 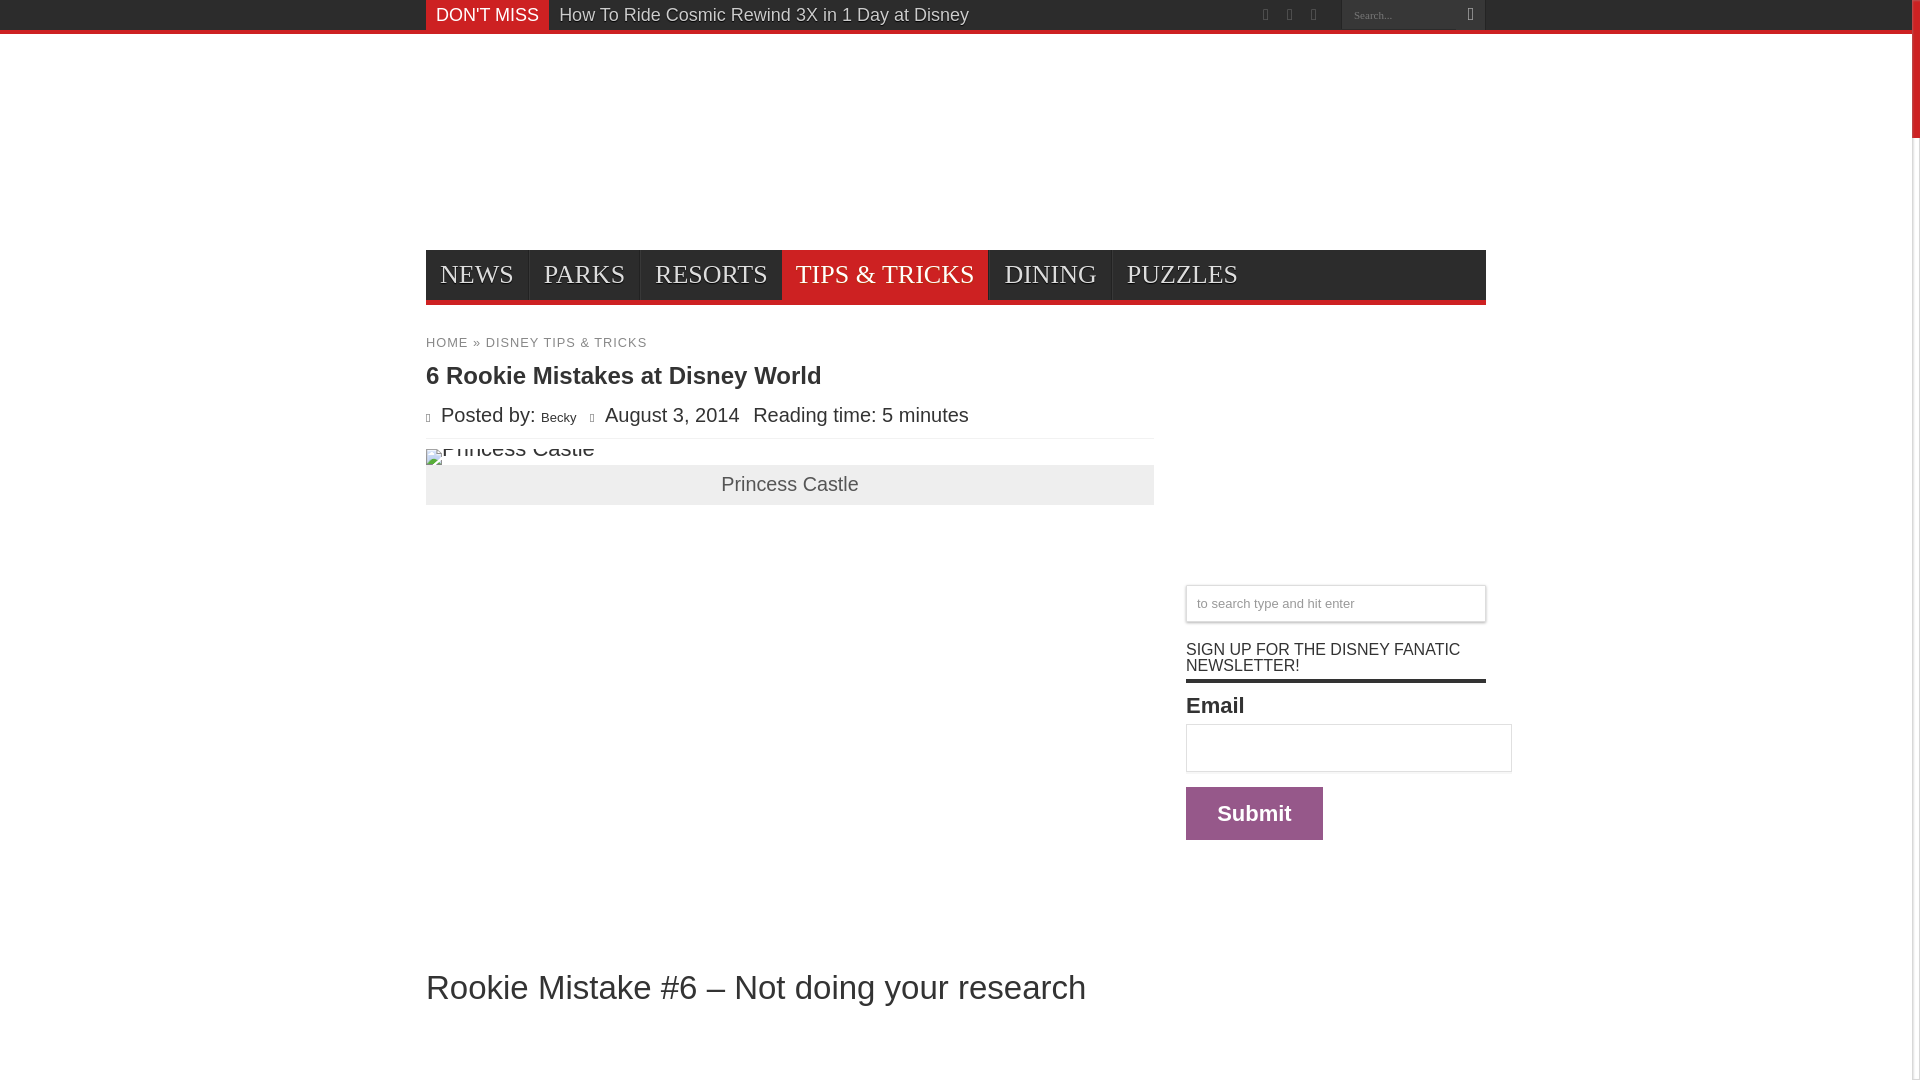 I want to click on RESORTS, so click(x=710, y=274).